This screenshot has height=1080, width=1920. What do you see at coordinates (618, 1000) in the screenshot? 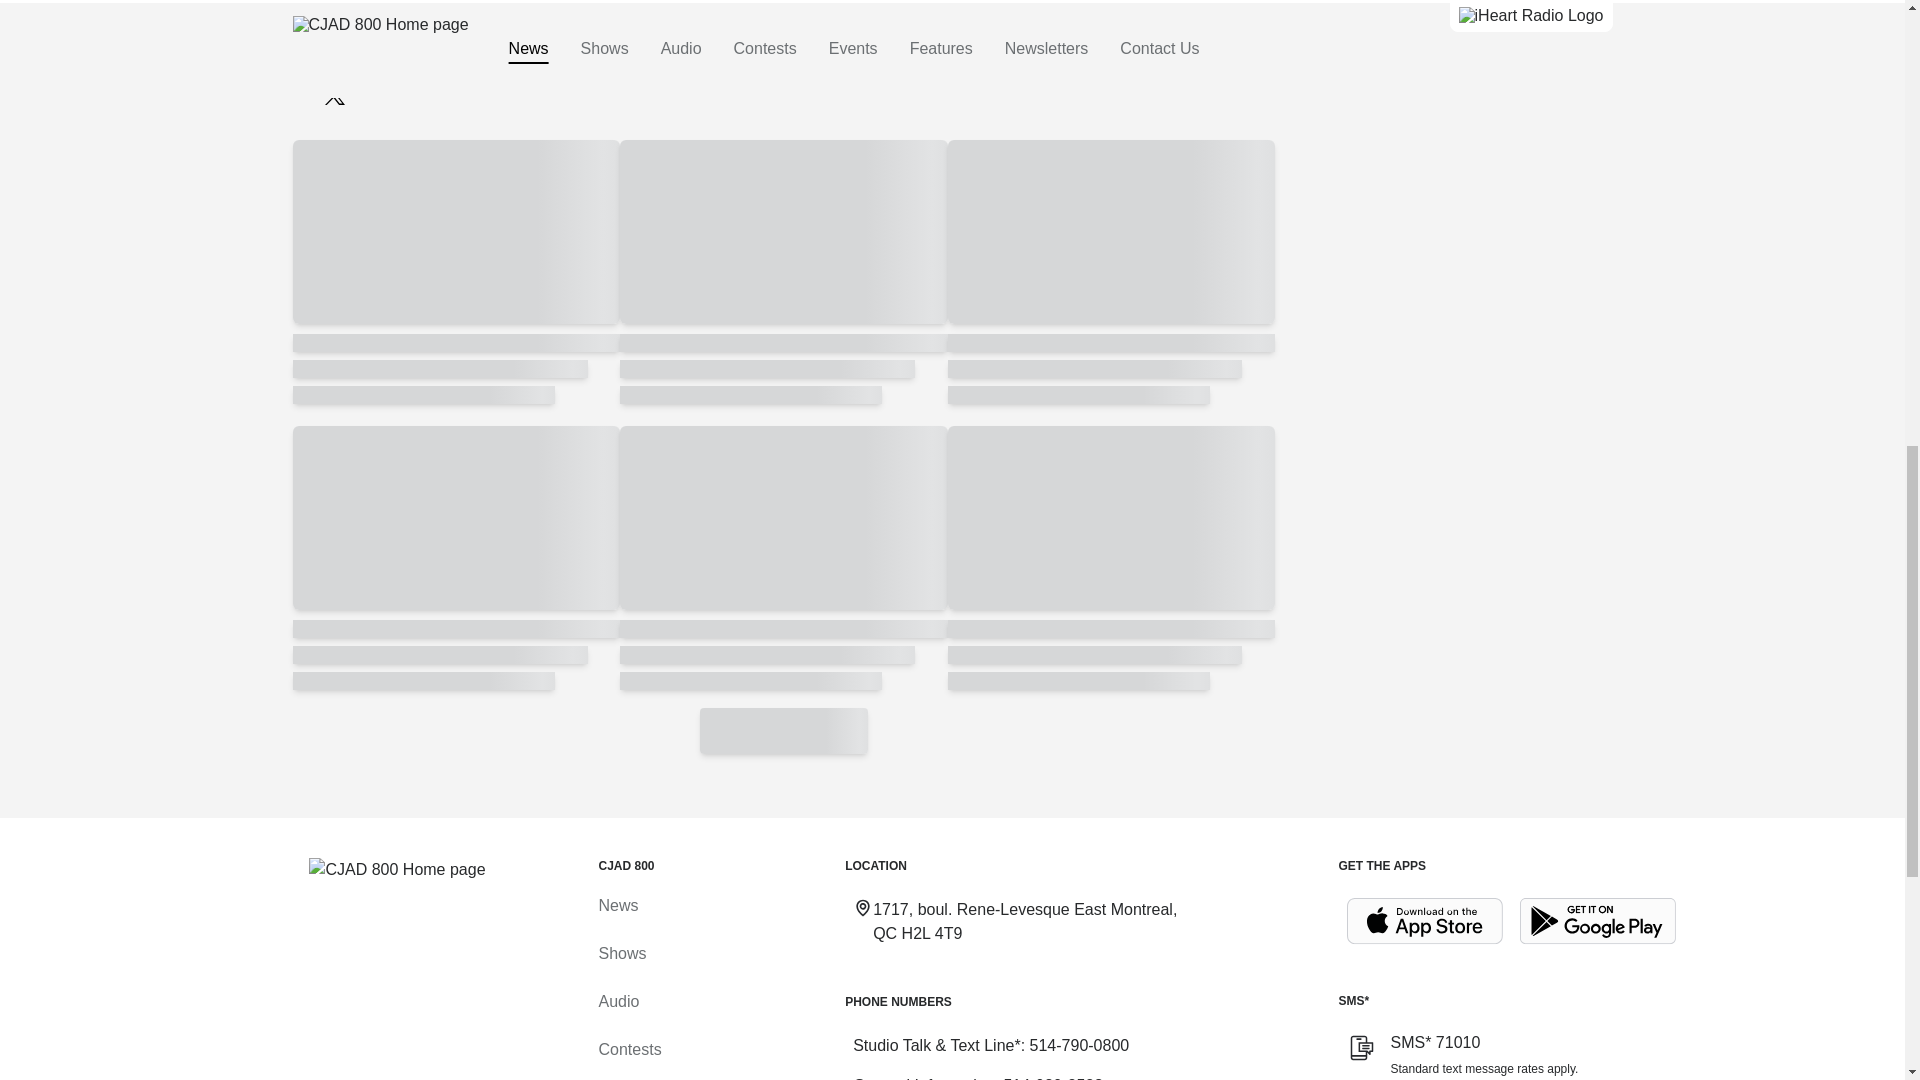
I see `Audio` at bounding box center [618, 1000].